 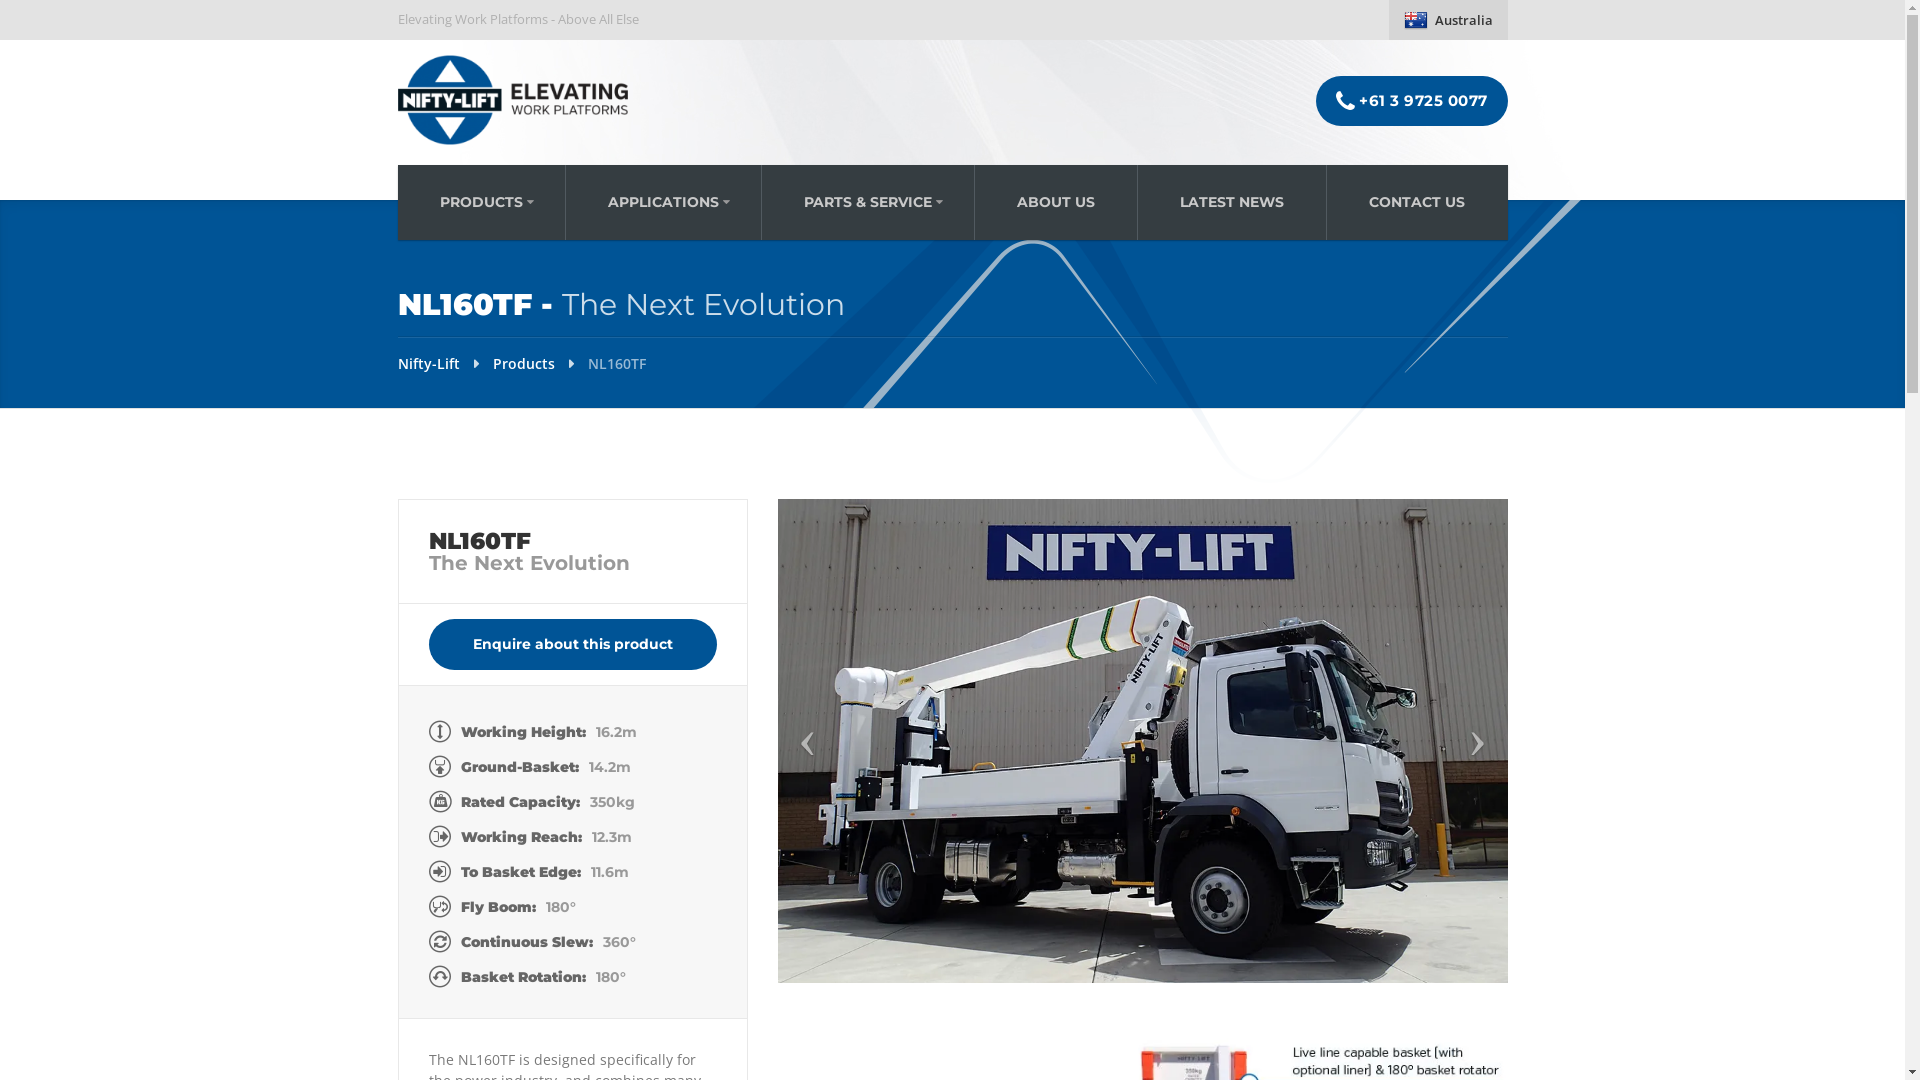 What do you see at coordinates (1056, 202) in the screenshot?
I see `ABOUT US` at bounding box center [1056, 202].